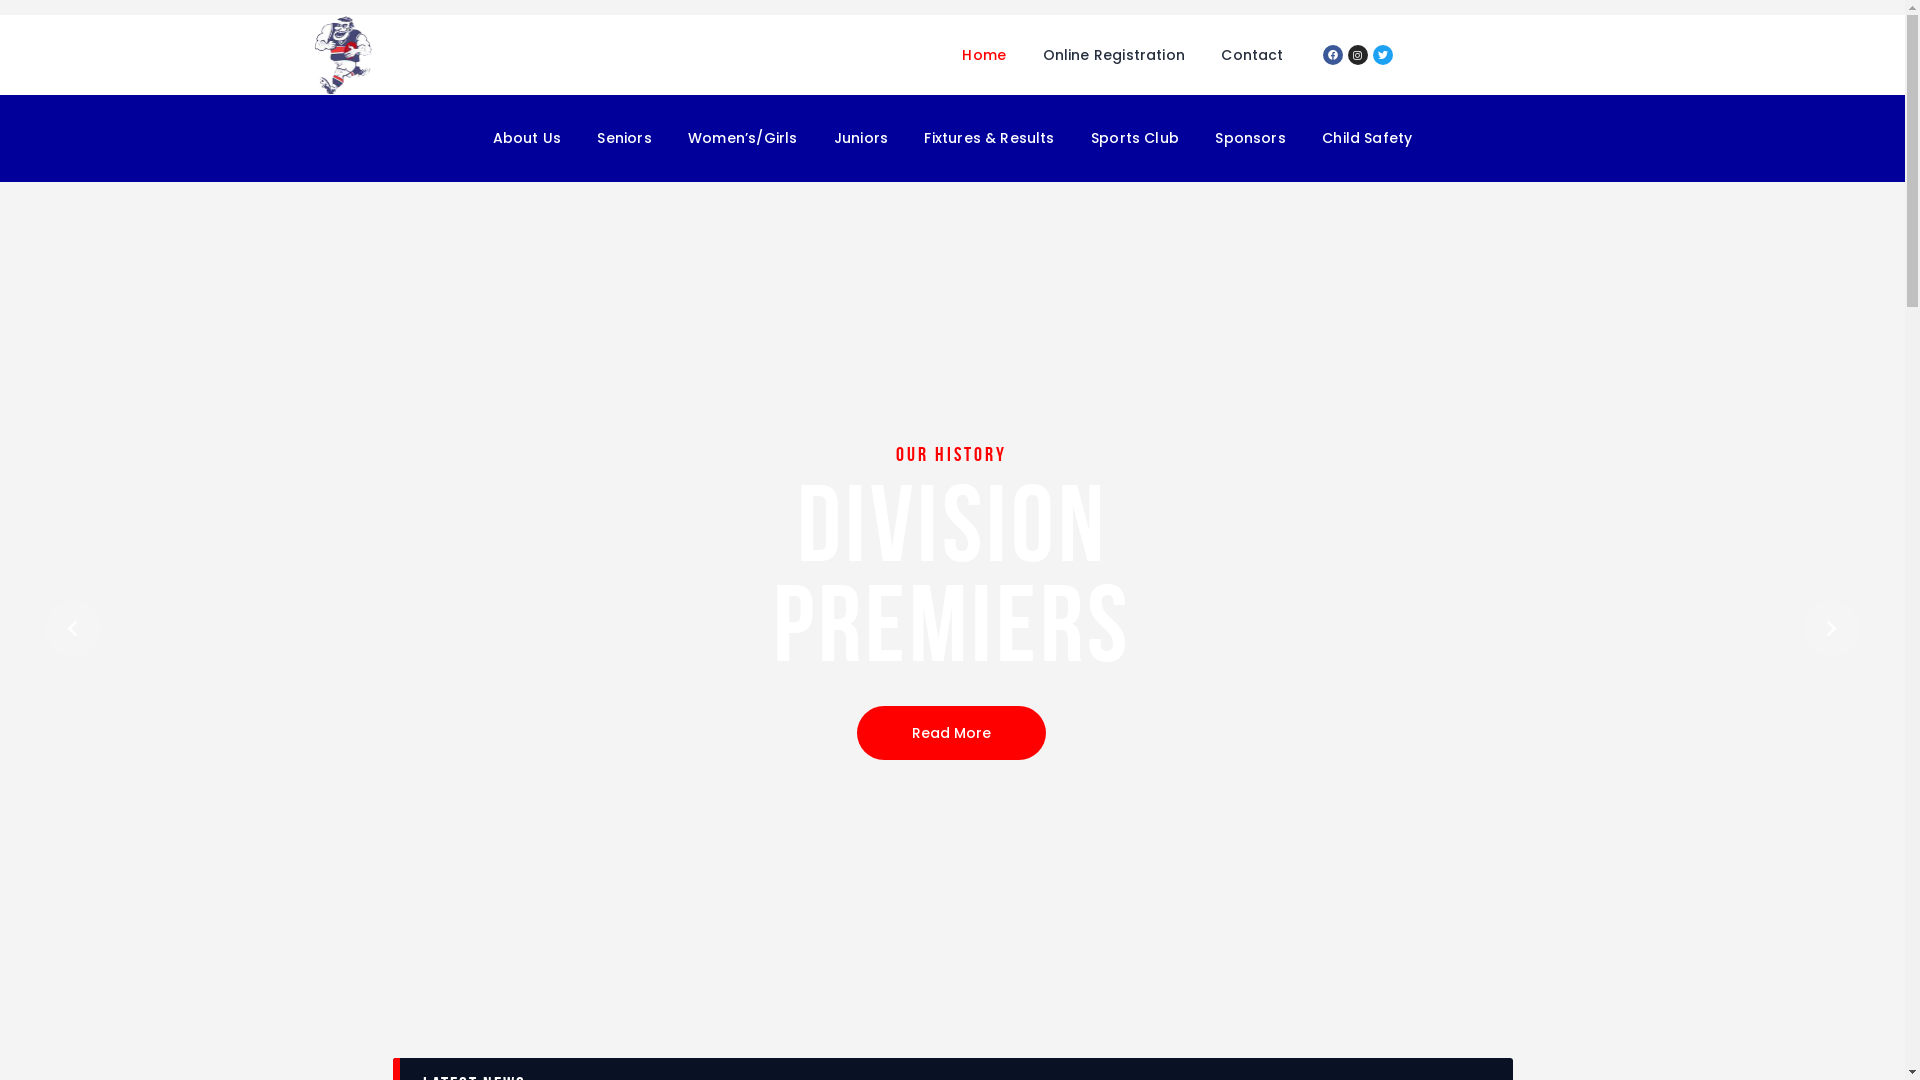 This screenshot has width=1920, height=1080. Describe the element at coordinates (526, 138) in the screenshot. I see `About Us` at that location.